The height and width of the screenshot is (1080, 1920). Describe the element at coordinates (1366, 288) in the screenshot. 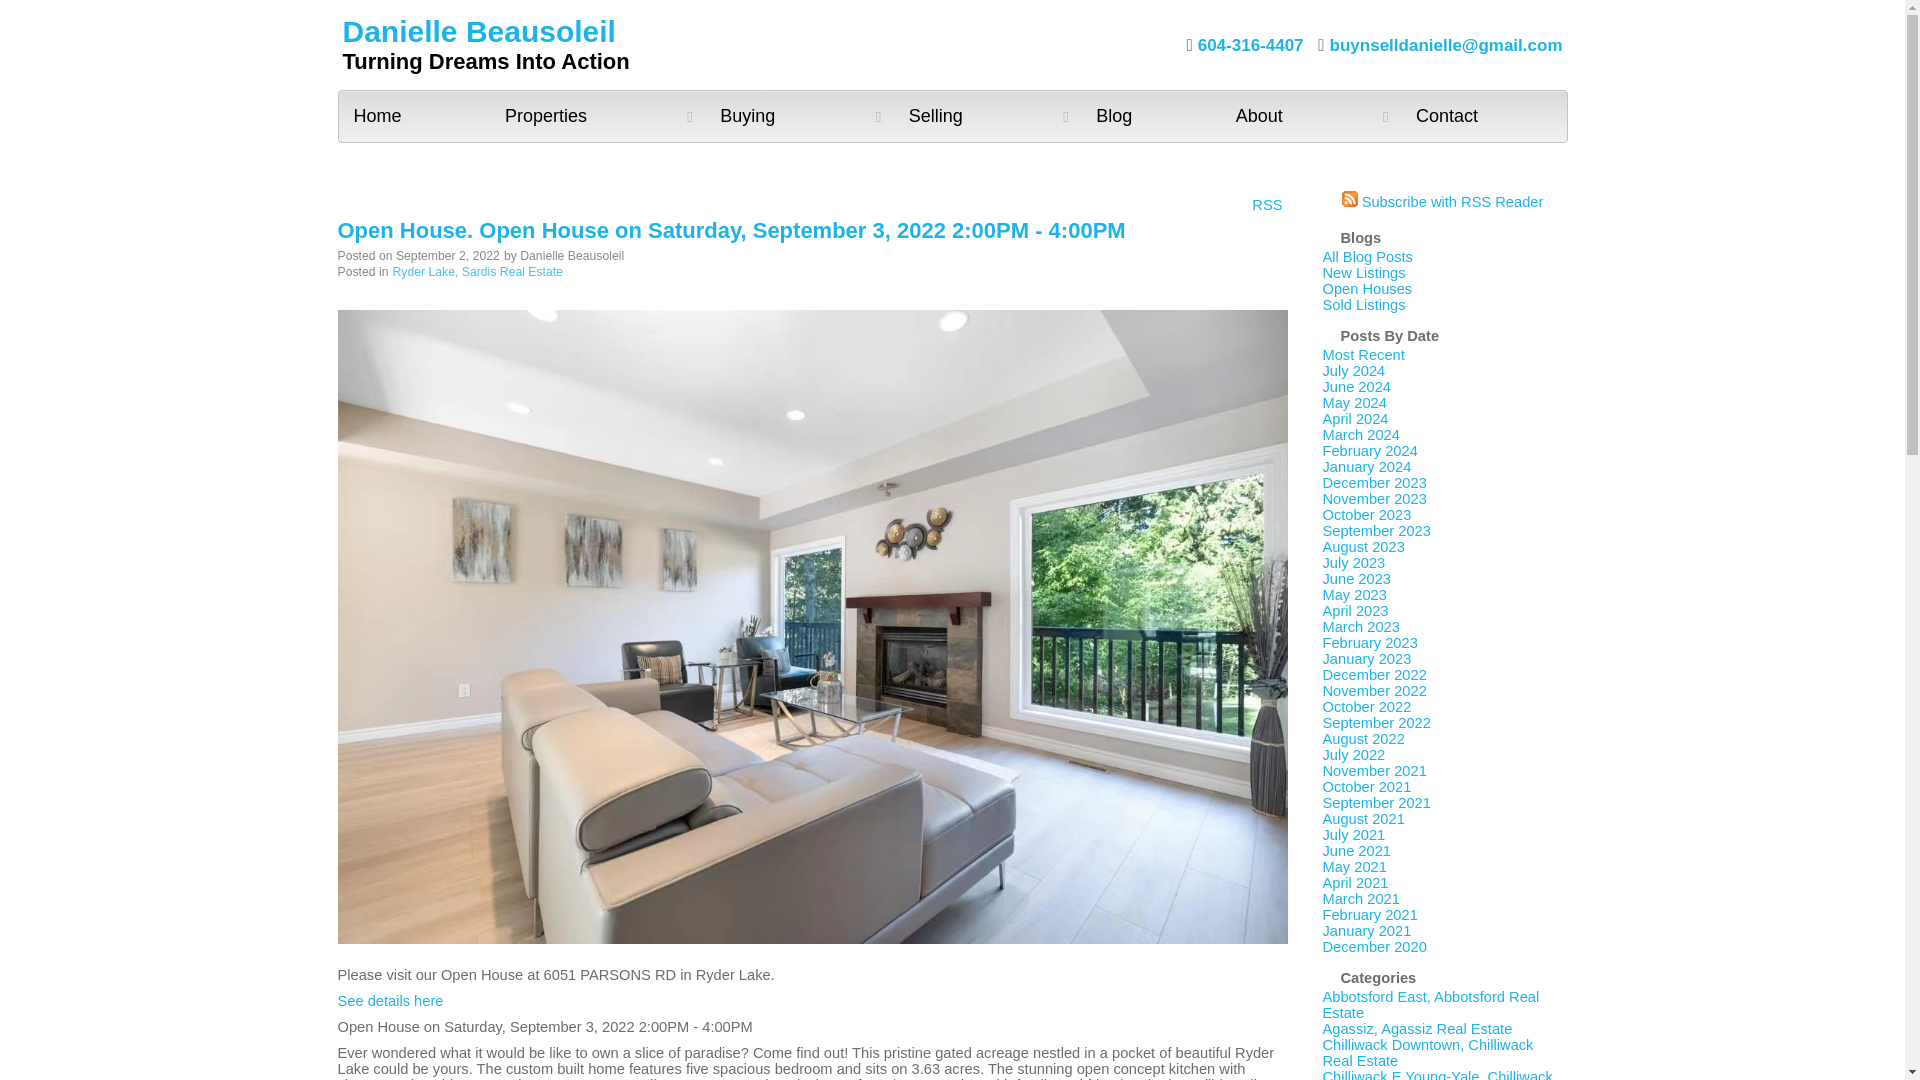

I see `Open Houses` at that location.